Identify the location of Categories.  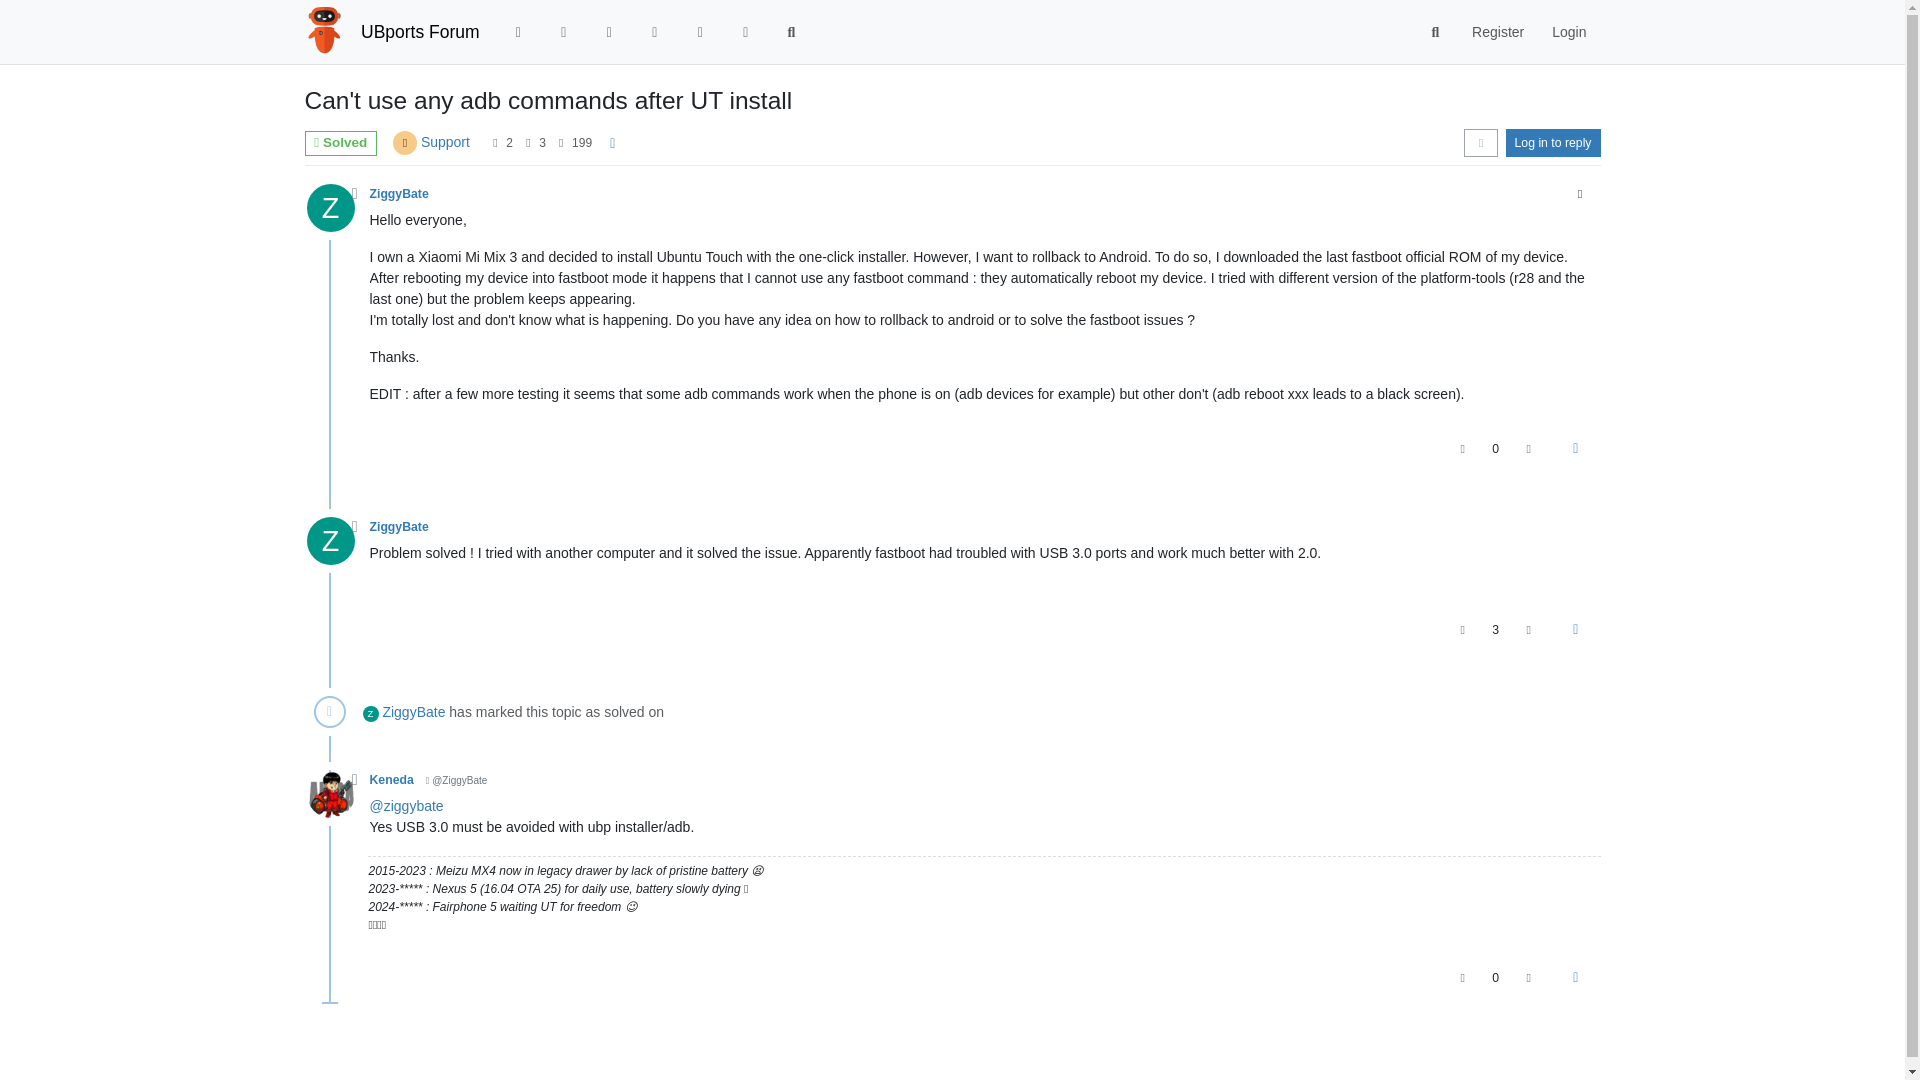
(518, 32).